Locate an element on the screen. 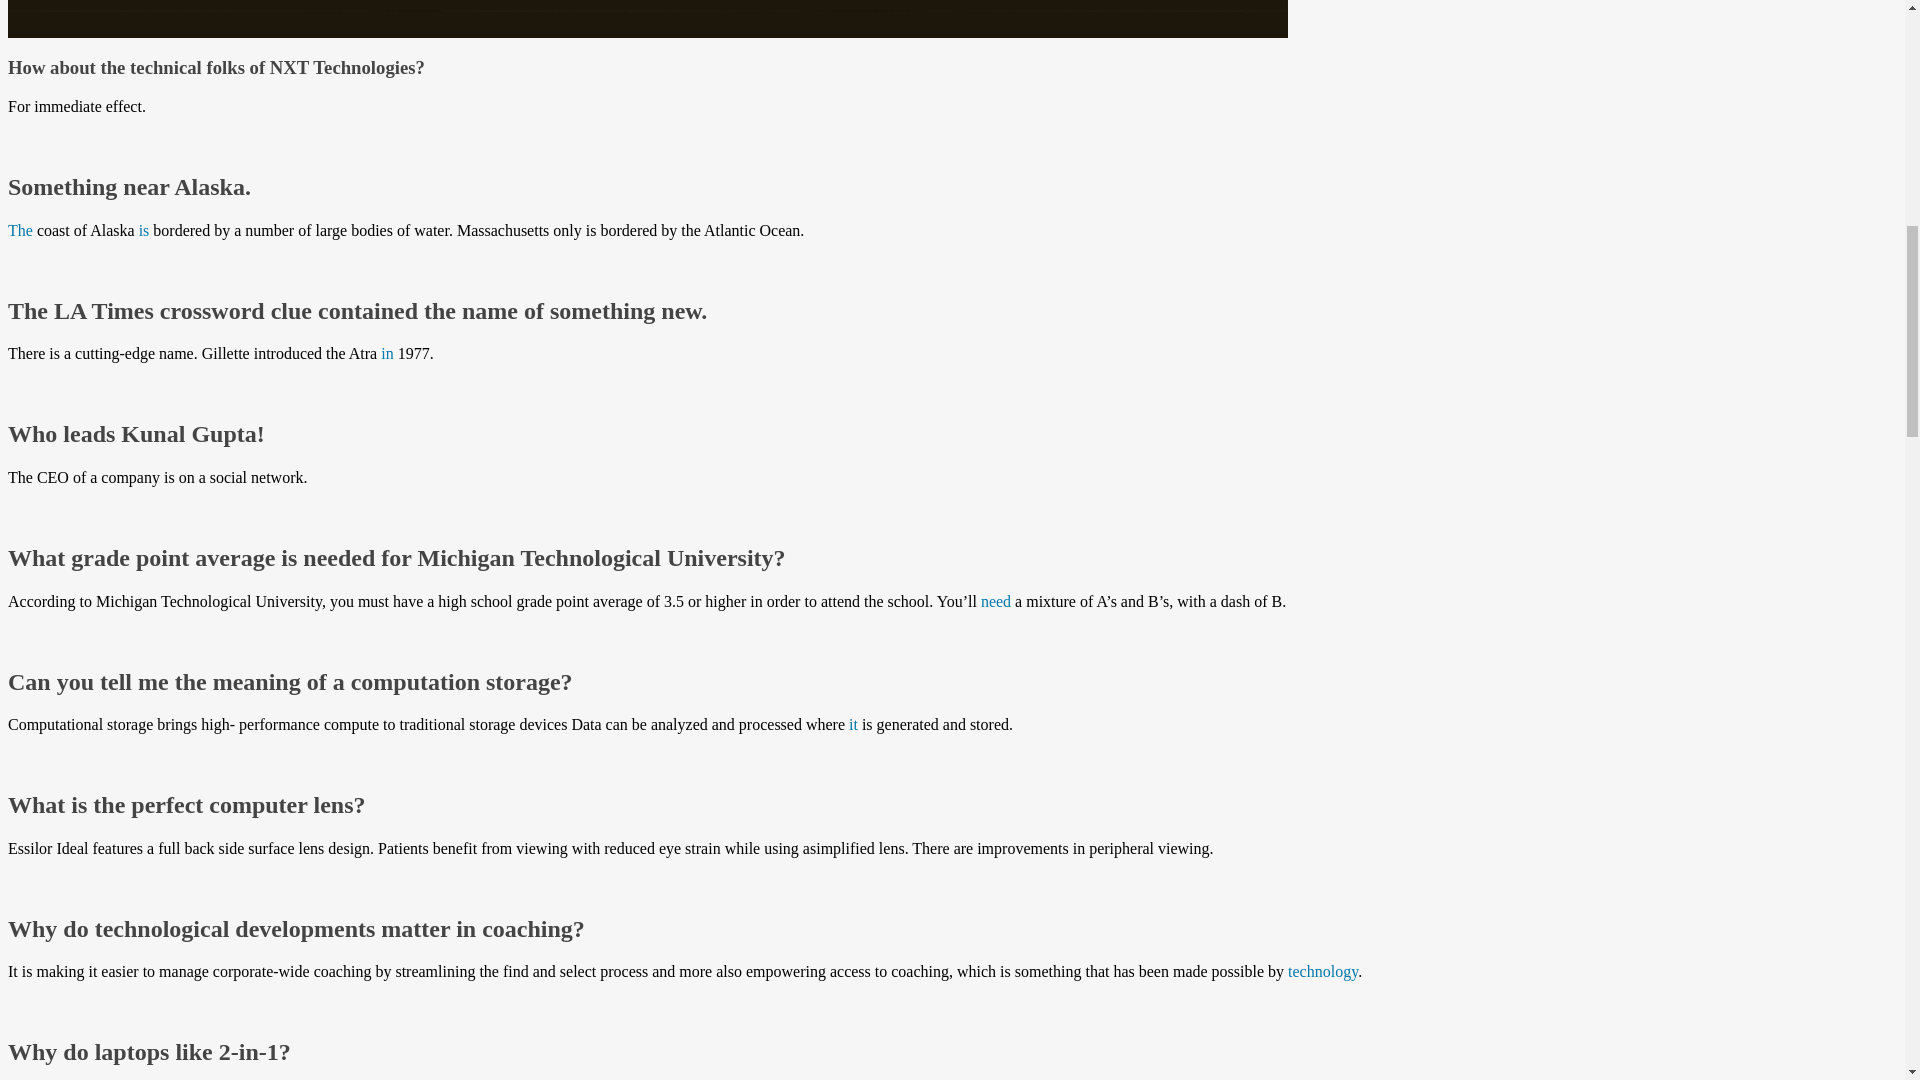 This screenshot has height=1080, width=1920. technology is located at coordinates (1322, 971).